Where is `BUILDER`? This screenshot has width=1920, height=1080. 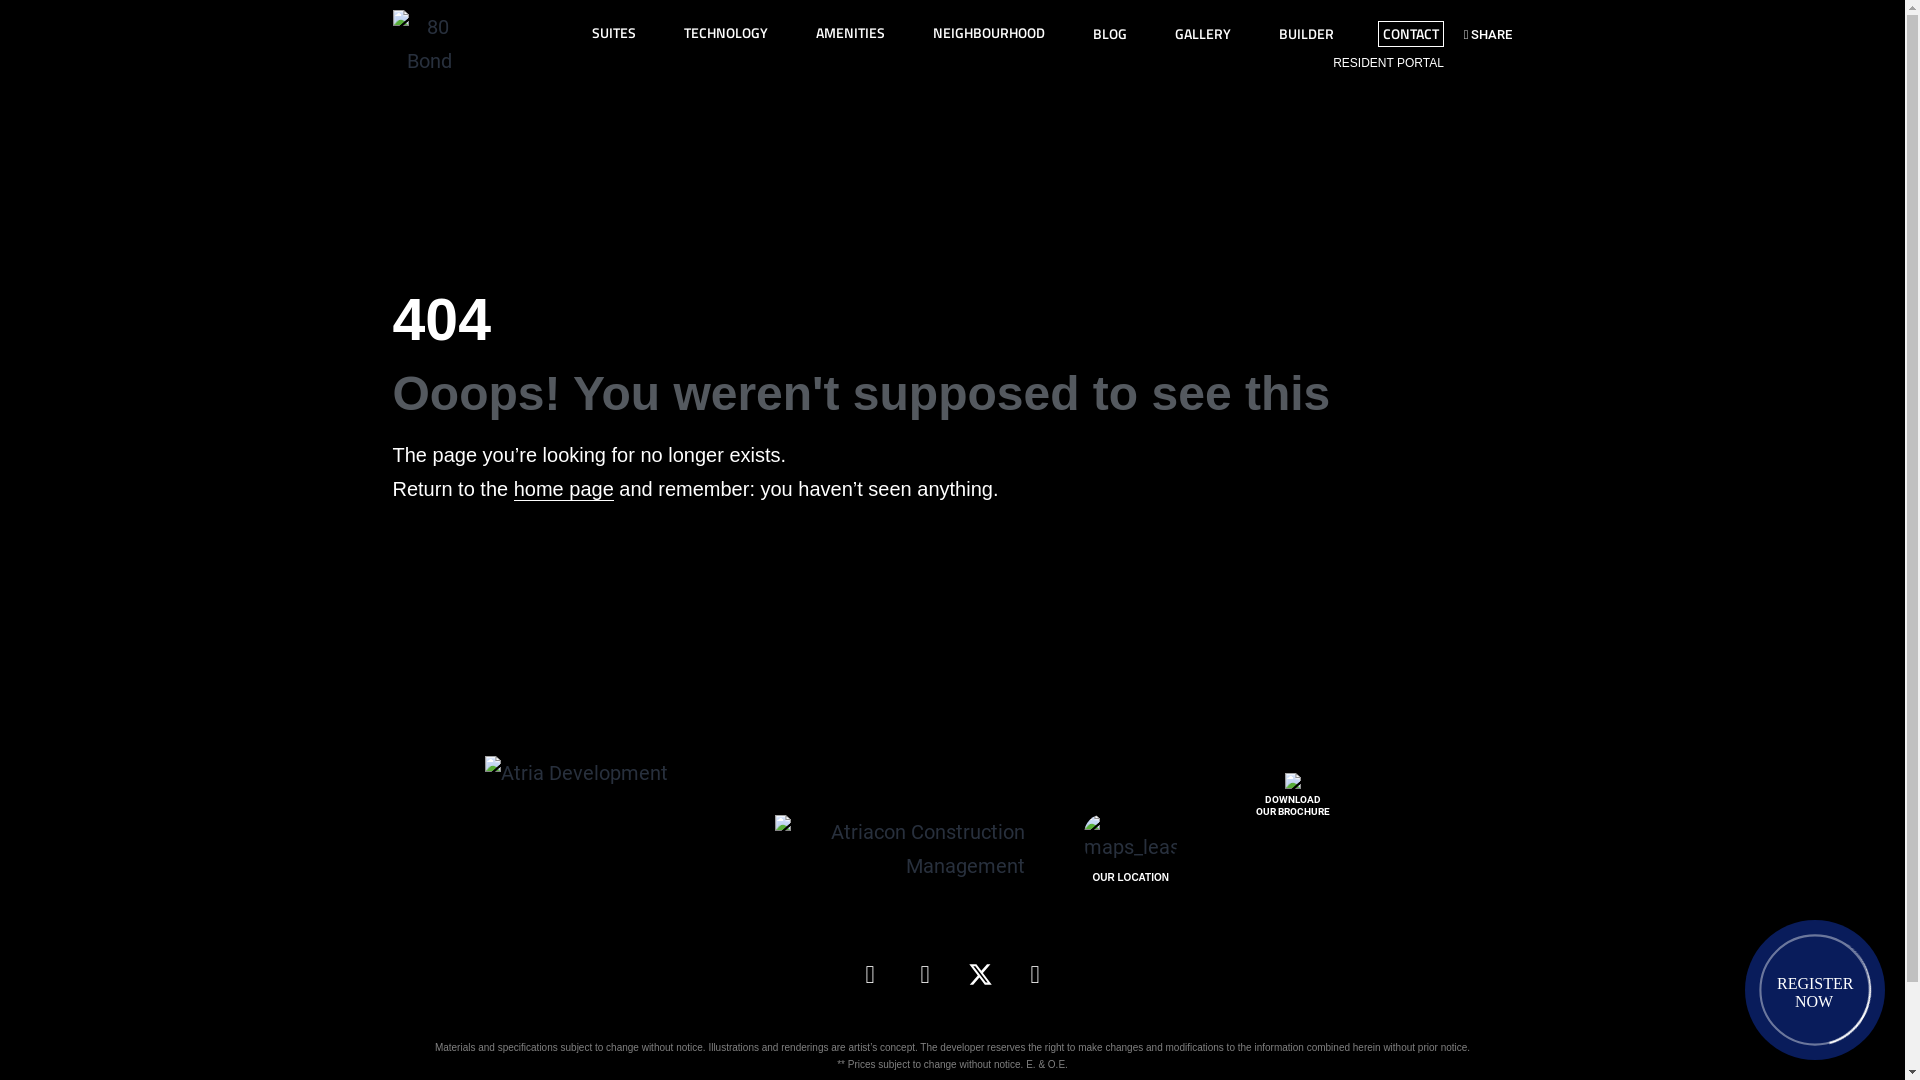
BUILDER is located at coordinates (1306, 34).